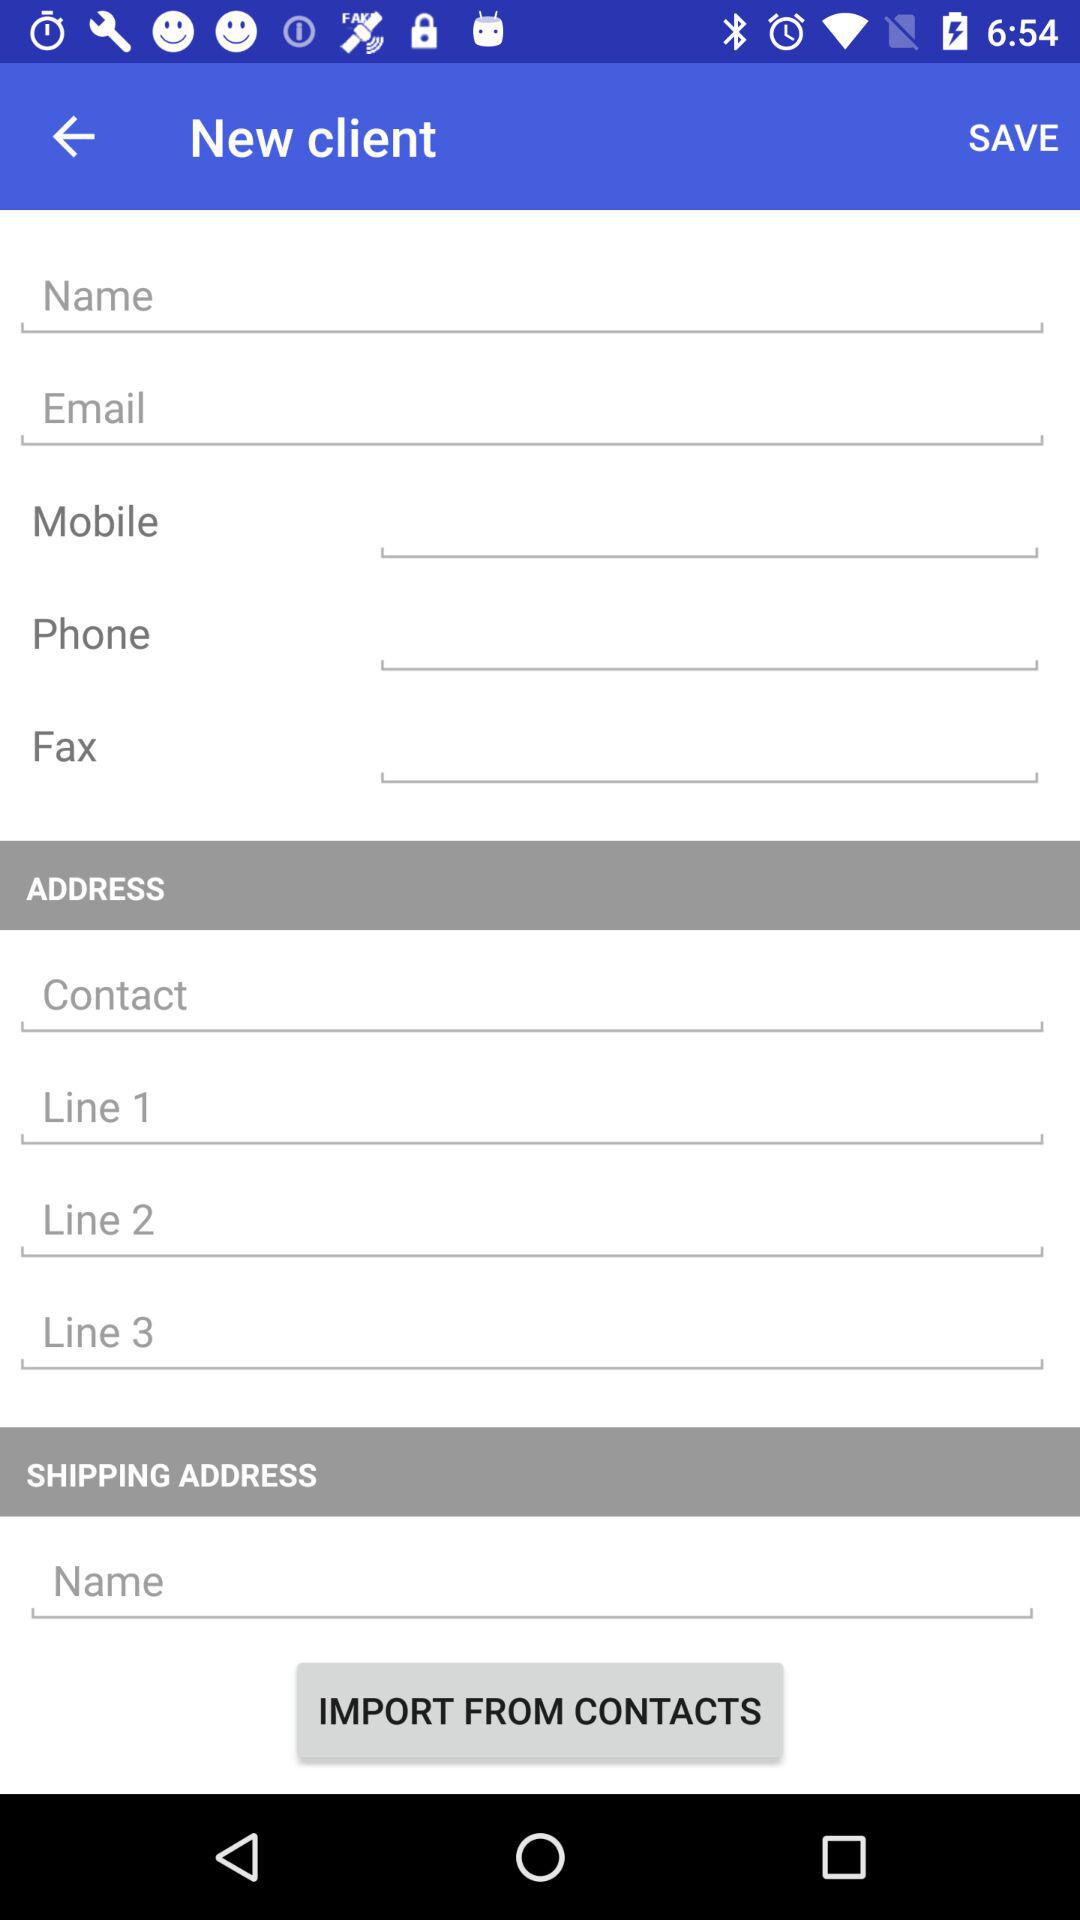 The image size is (1080, 1920). Describe the element at coordinates (532, 1218) in the screenshot. I see `input information` at that location.